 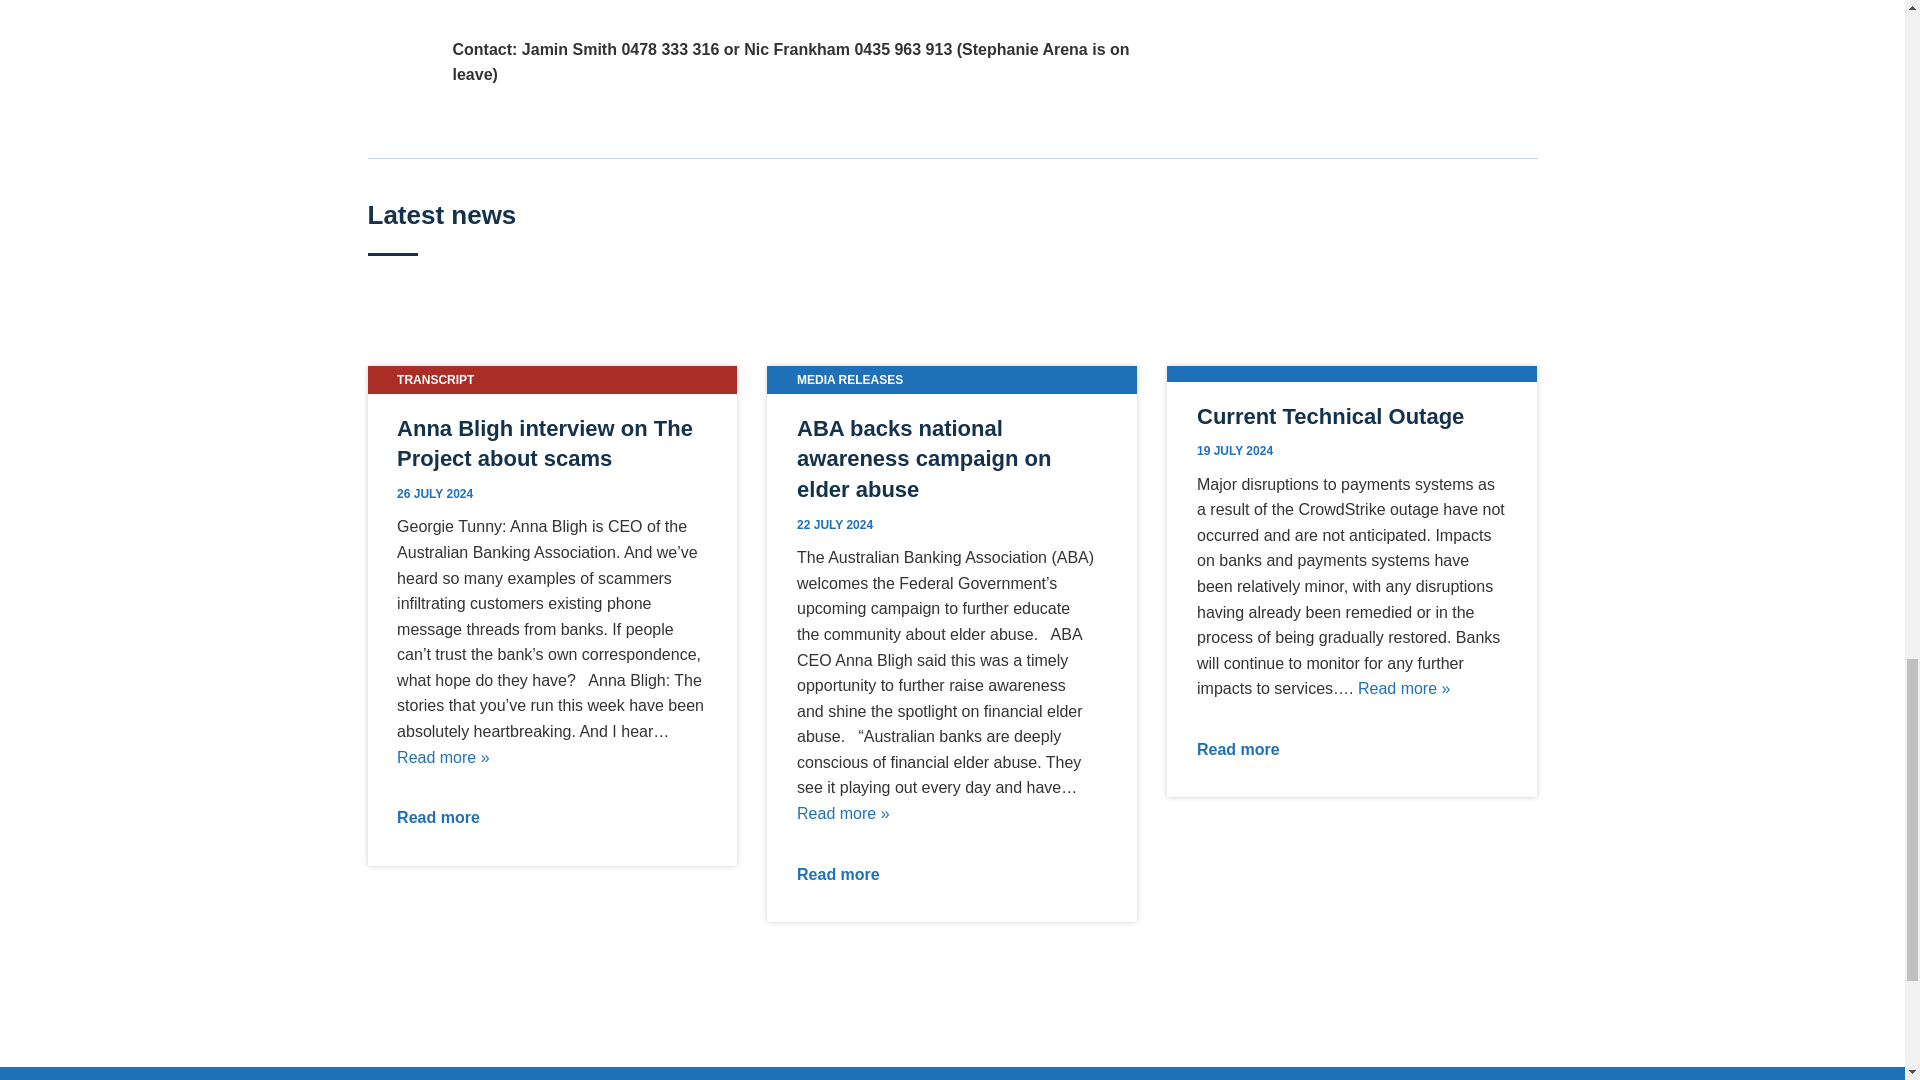 I want to click on Read ABA backs national awareness campaign on elder abuse, so click(x=843, y=812).